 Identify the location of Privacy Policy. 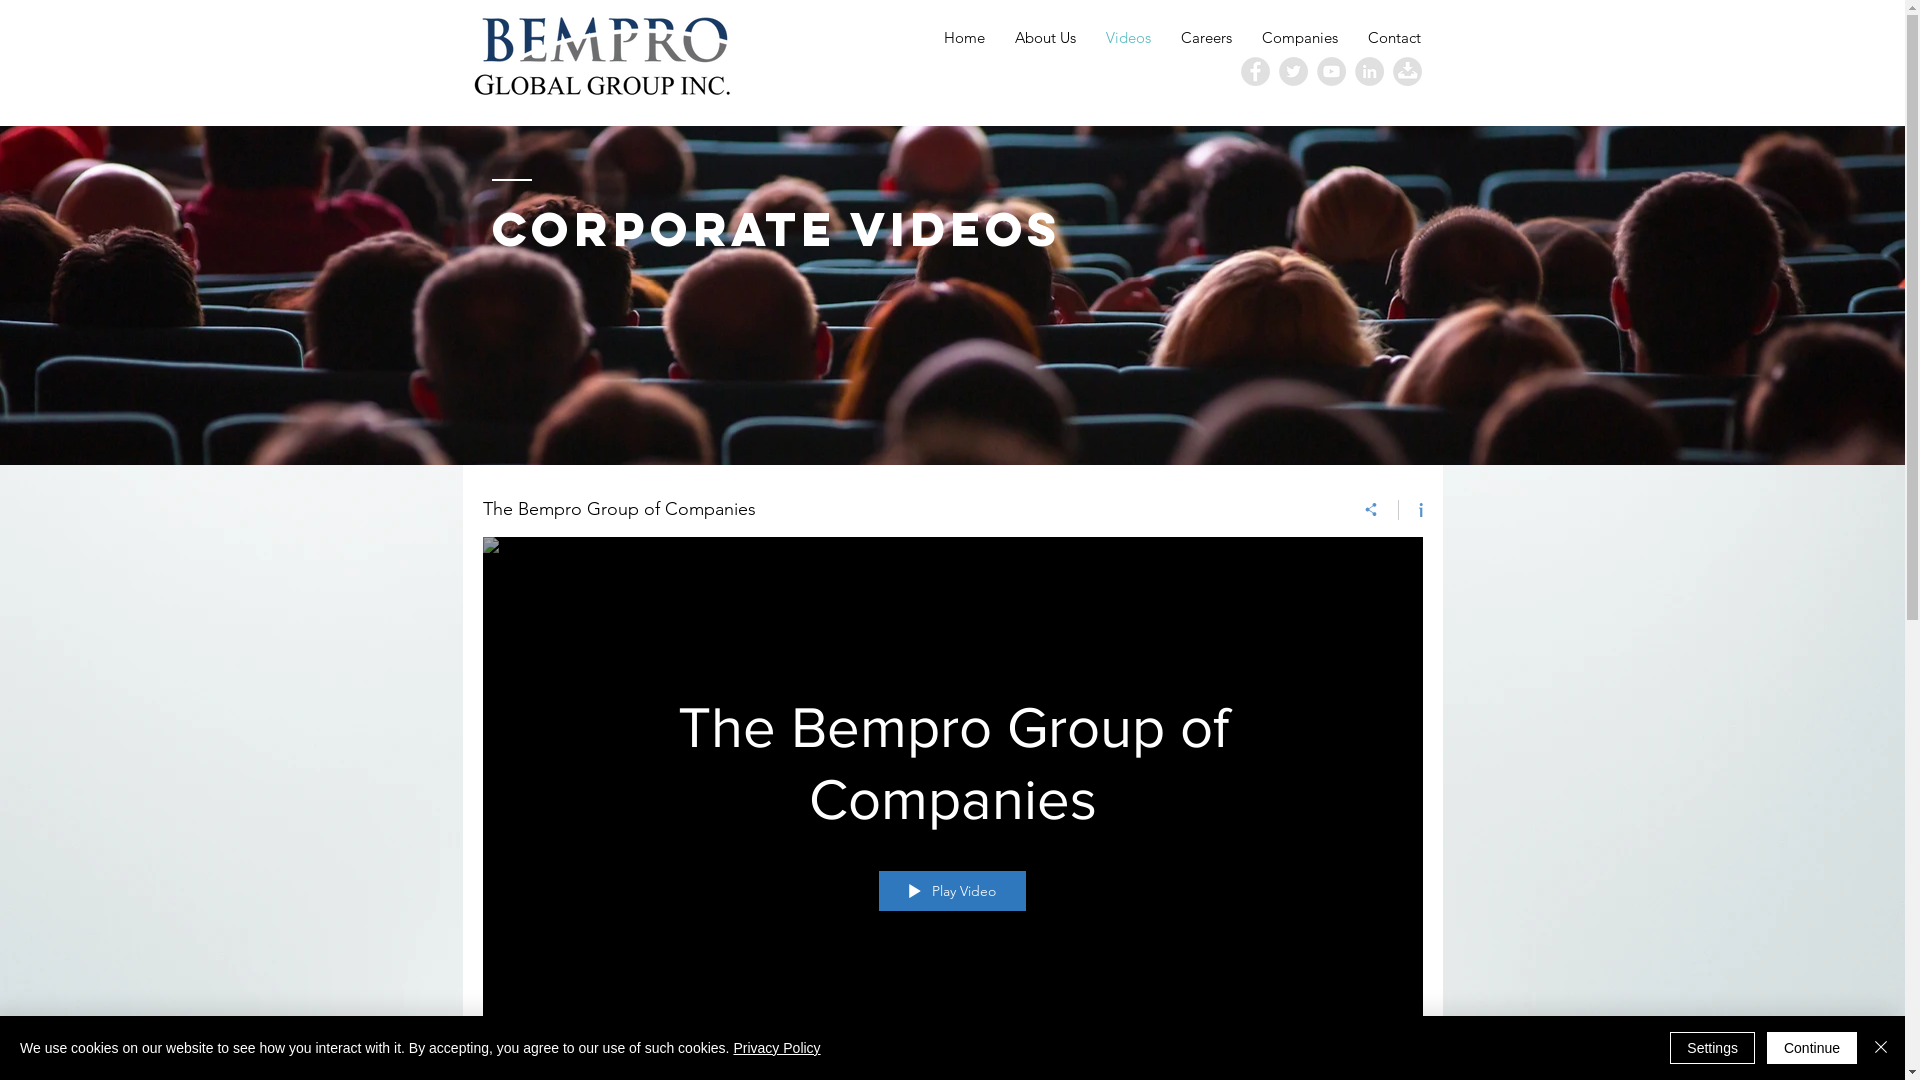
(776, 1048).